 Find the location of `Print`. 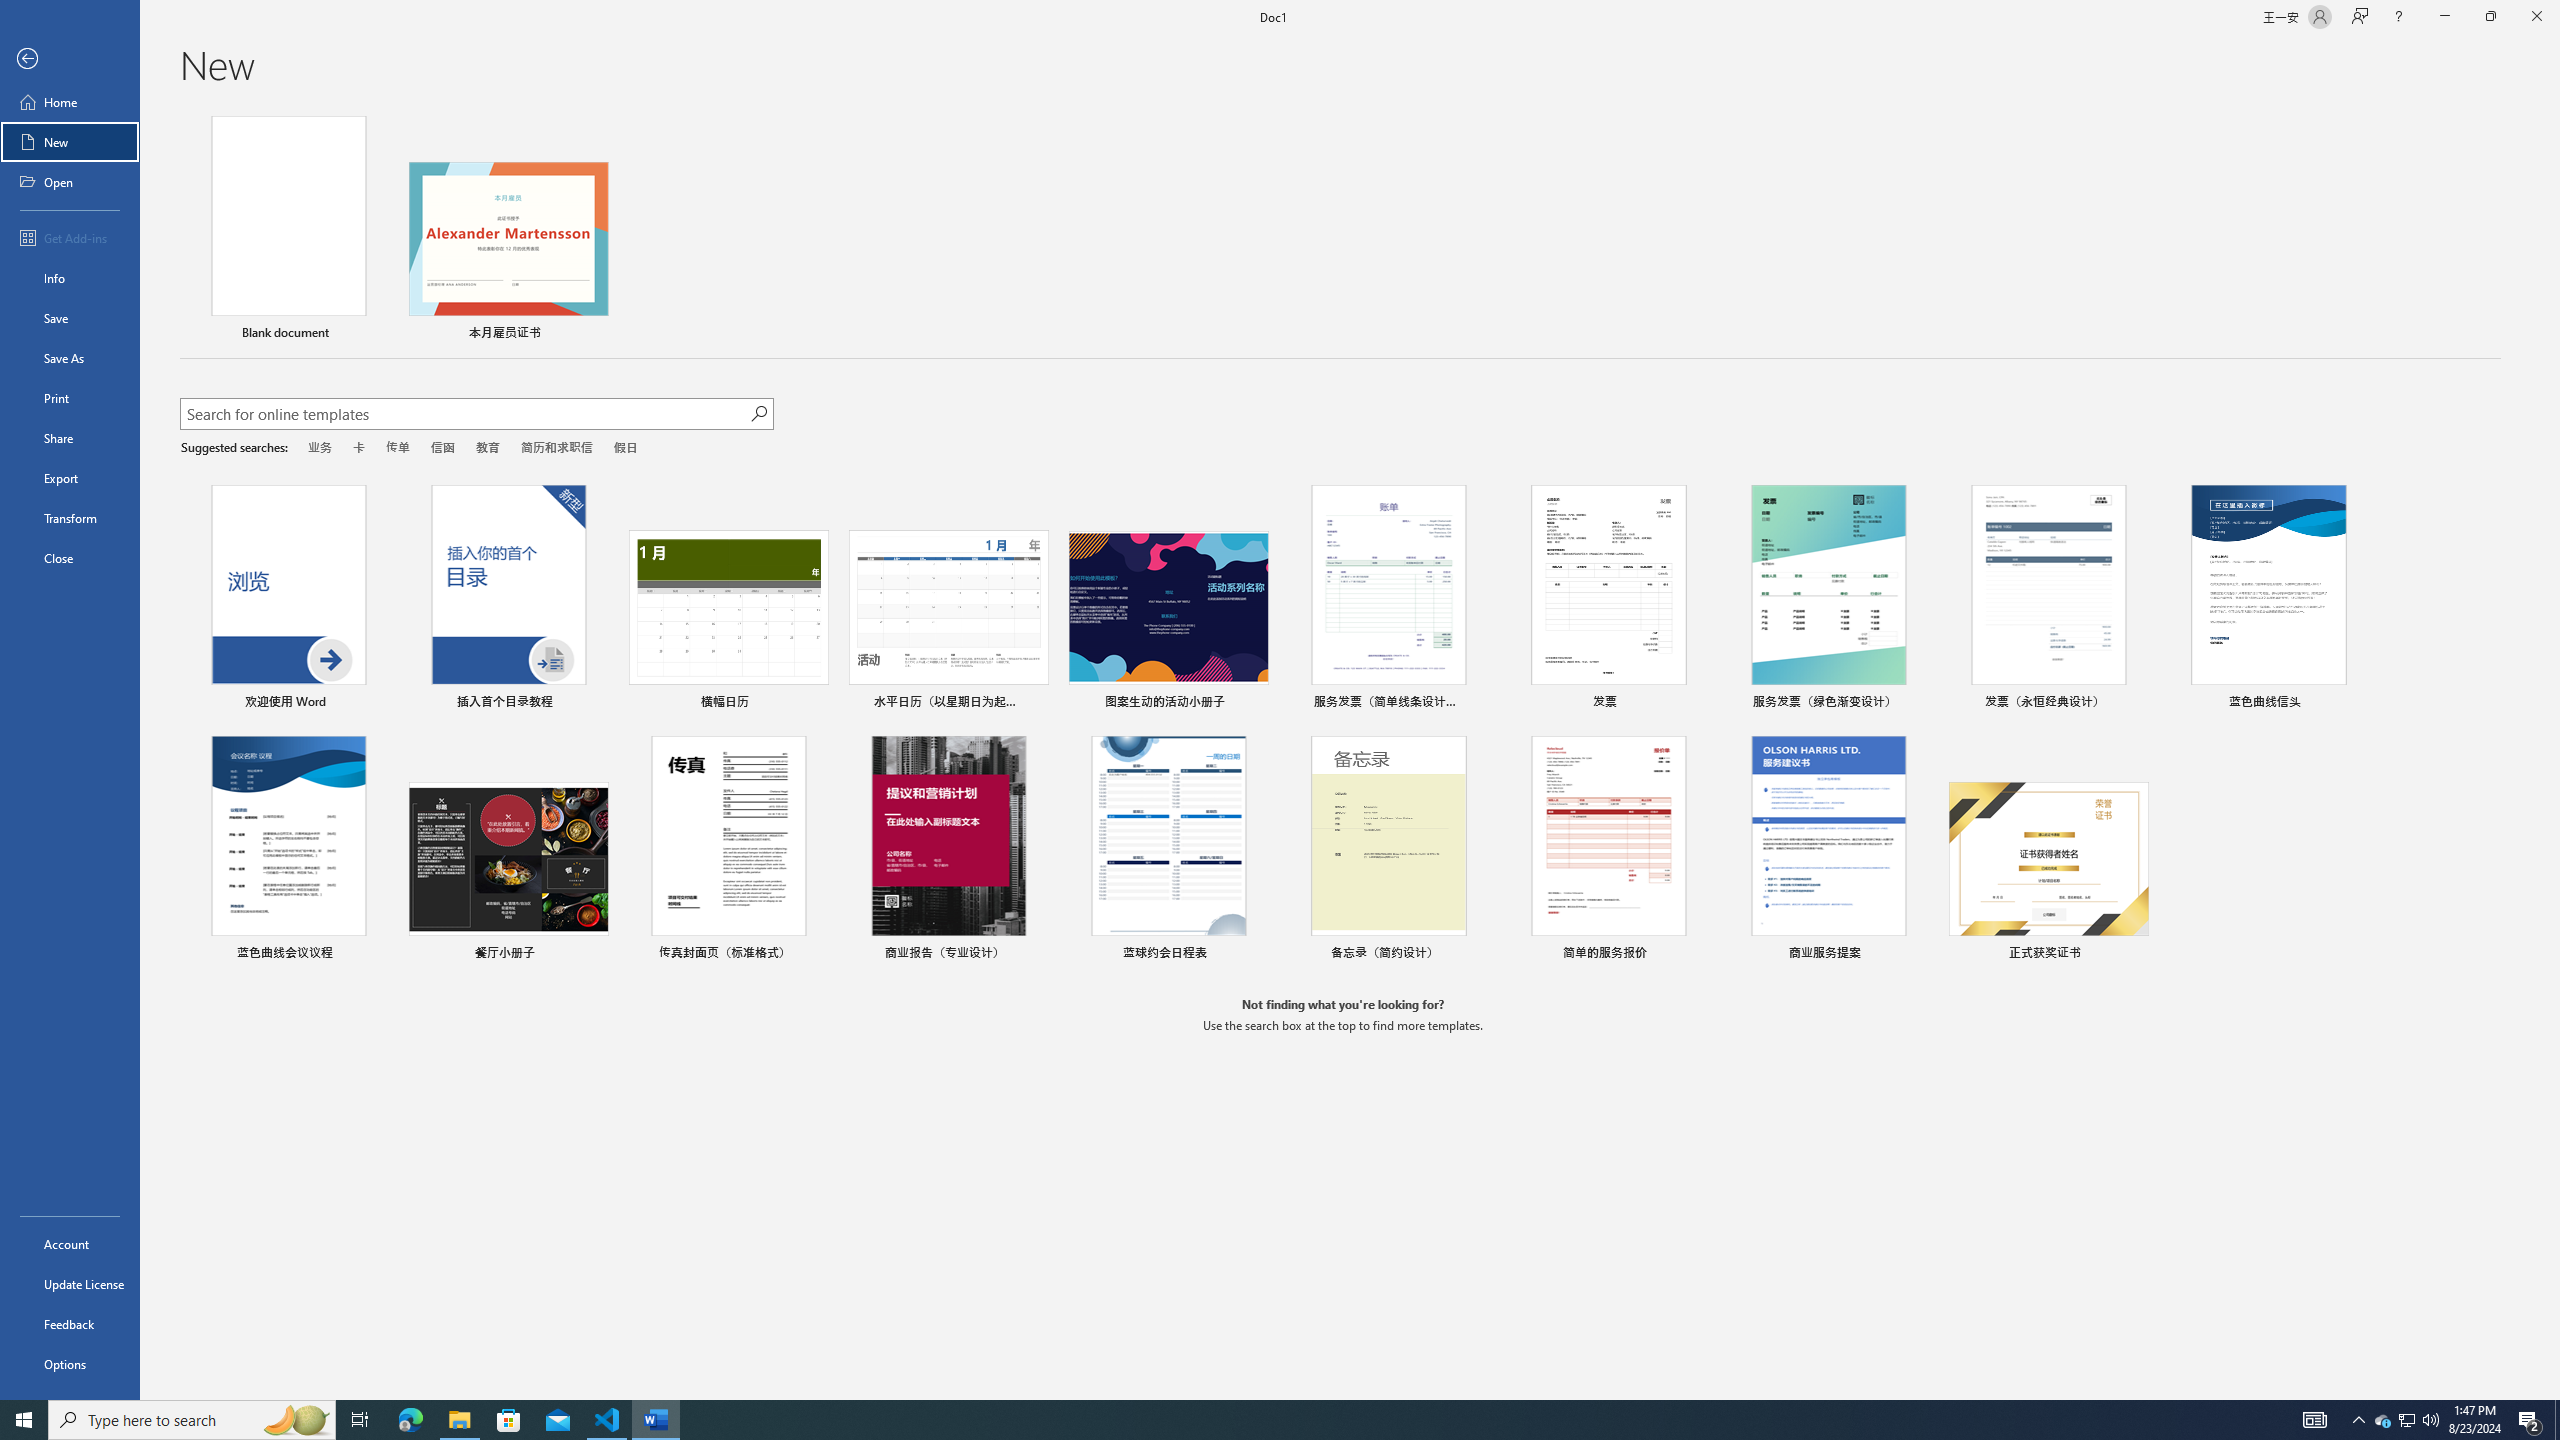

Print is located at coordinates (70, 397).